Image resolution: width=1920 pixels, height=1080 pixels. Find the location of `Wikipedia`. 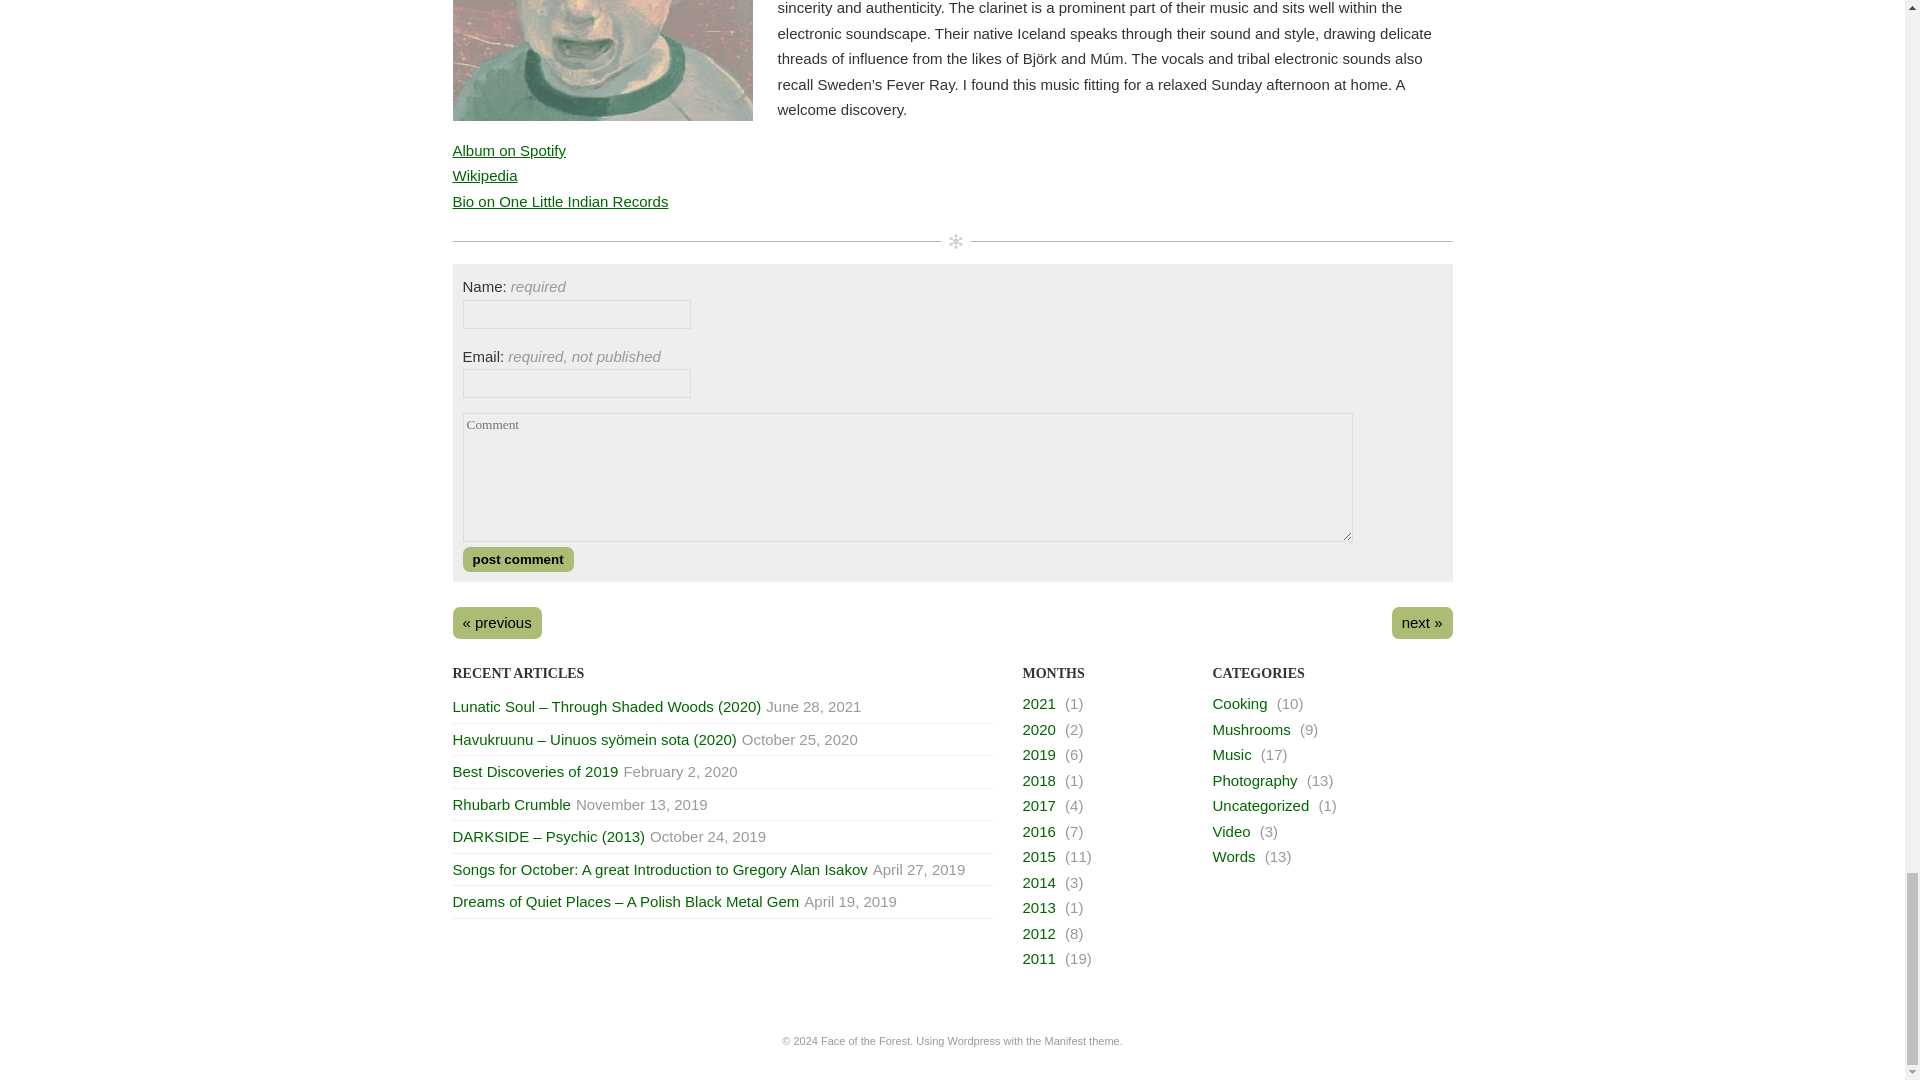

Wikipedia is located at coordinates (484, 175).